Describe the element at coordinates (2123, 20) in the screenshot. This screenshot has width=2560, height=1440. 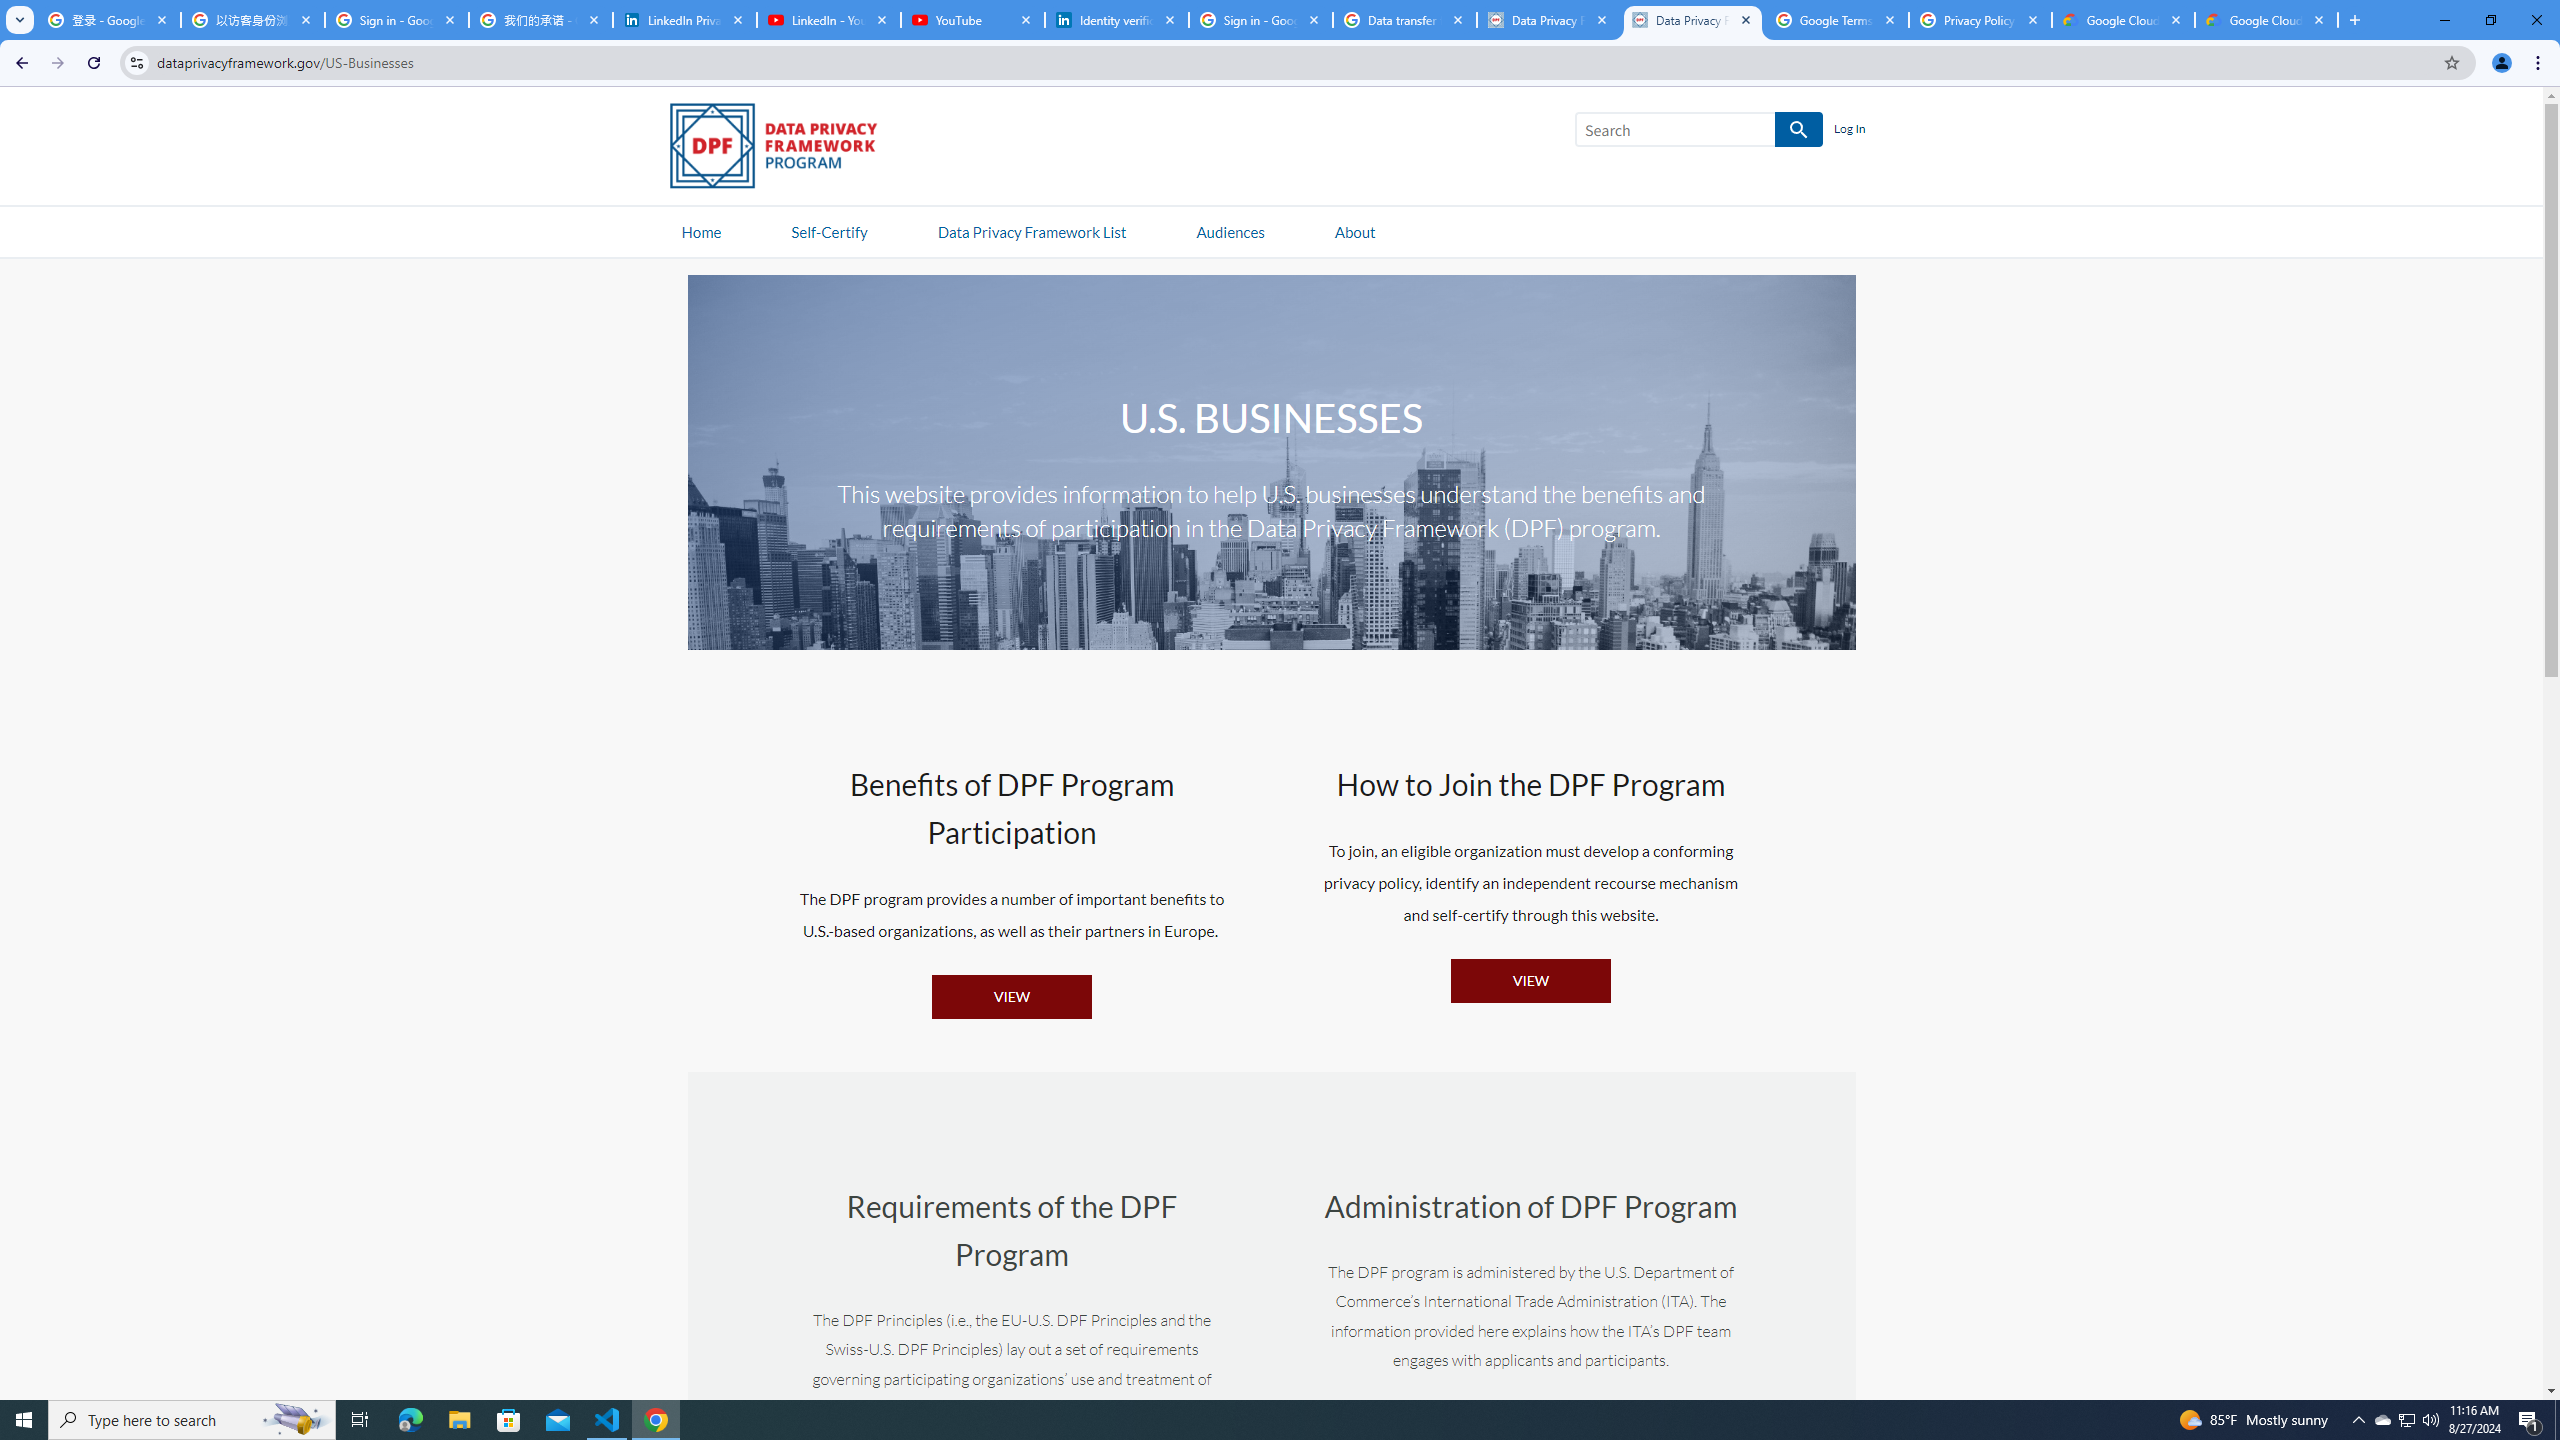
I see `Google Cloud Privacy Notice` at that location.